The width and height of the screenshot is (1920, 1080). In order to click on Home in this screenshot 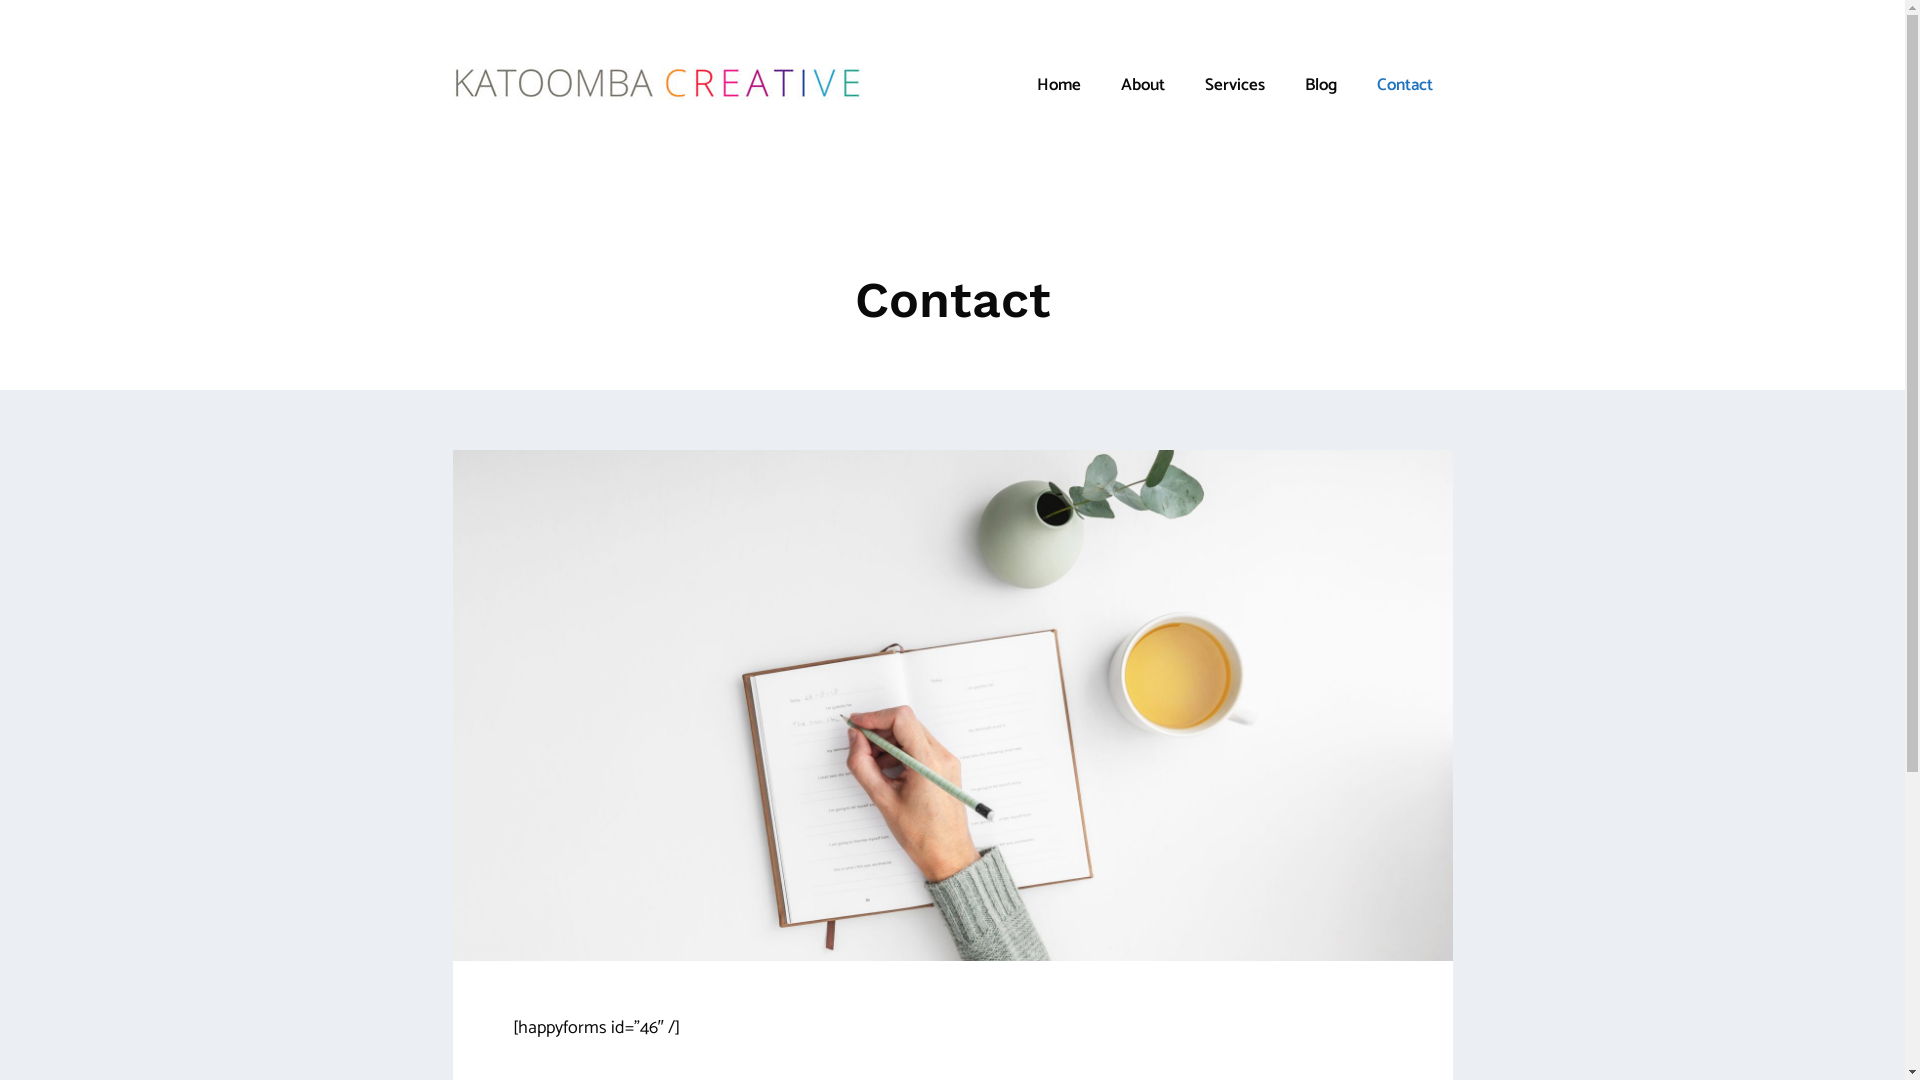, I will do `click(1058, 85)`.